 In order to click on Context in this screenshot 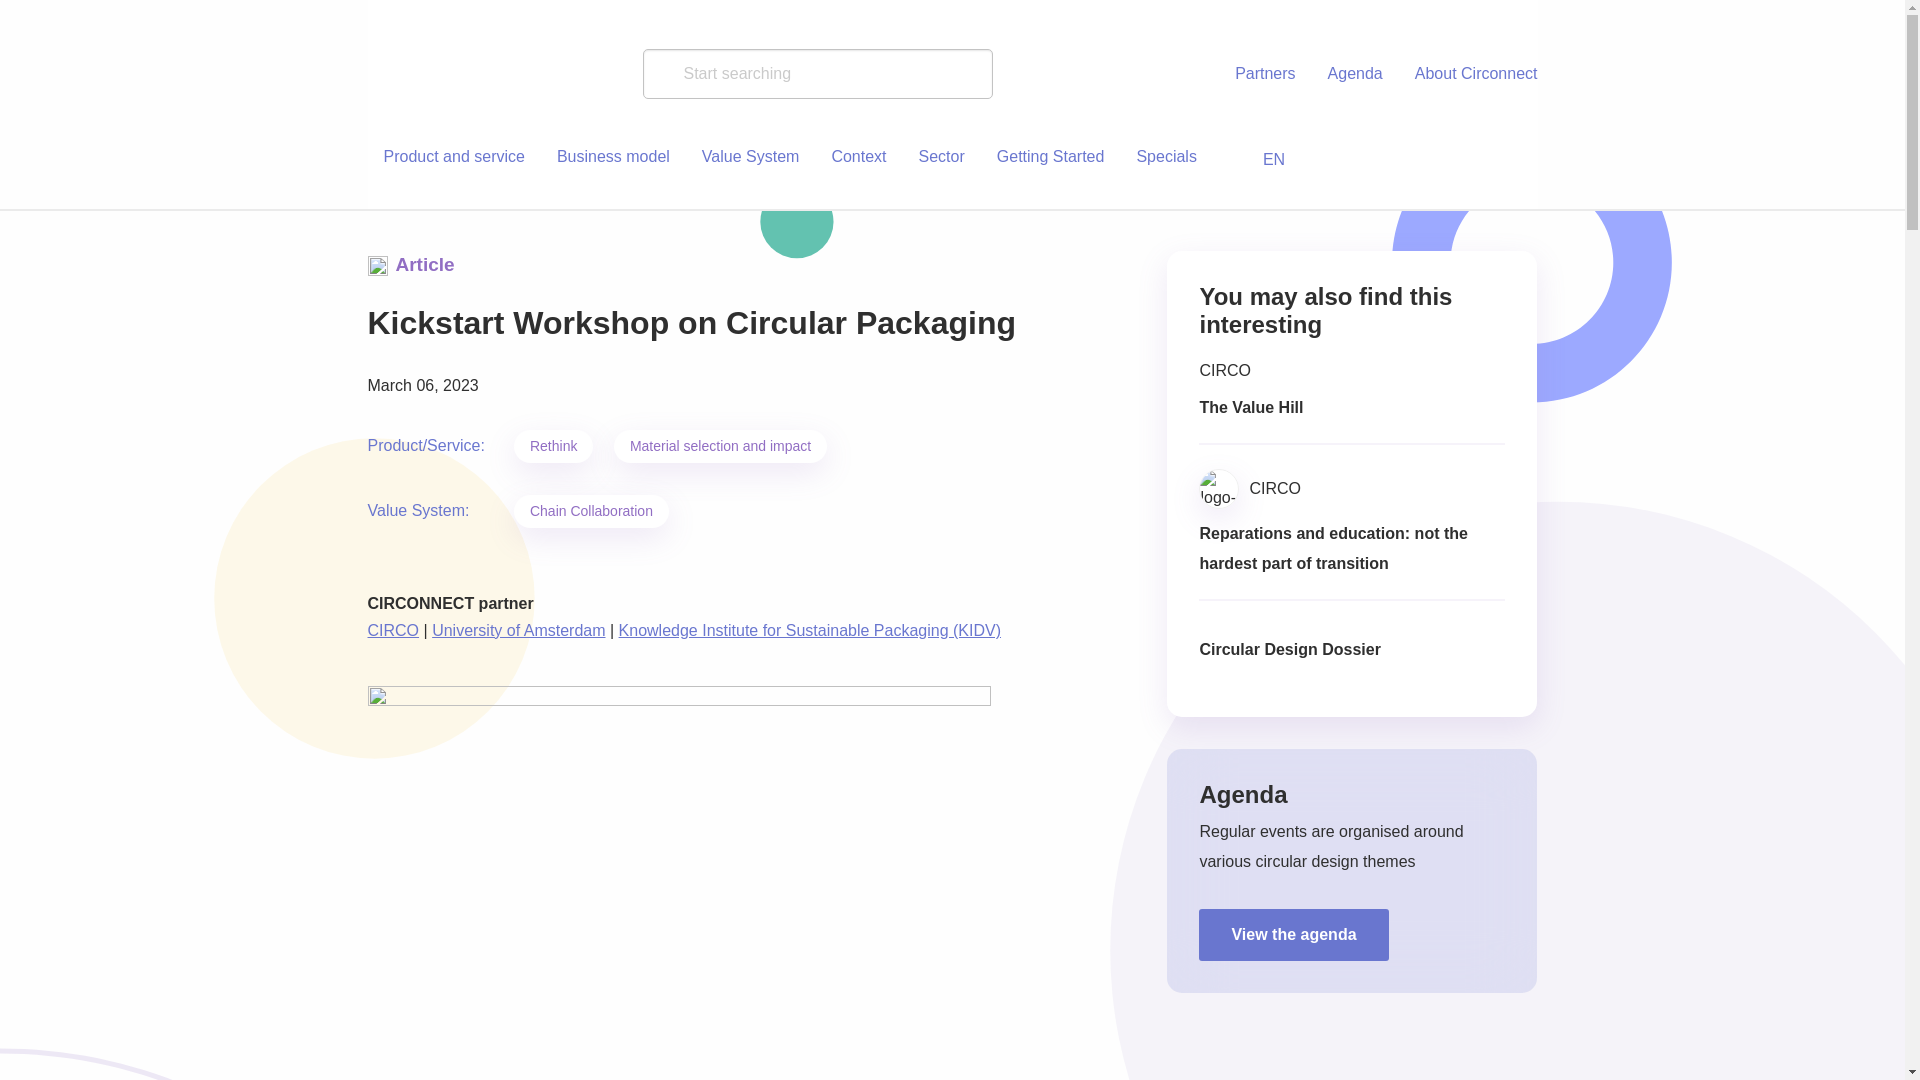, I will do `click(858, 157)`.